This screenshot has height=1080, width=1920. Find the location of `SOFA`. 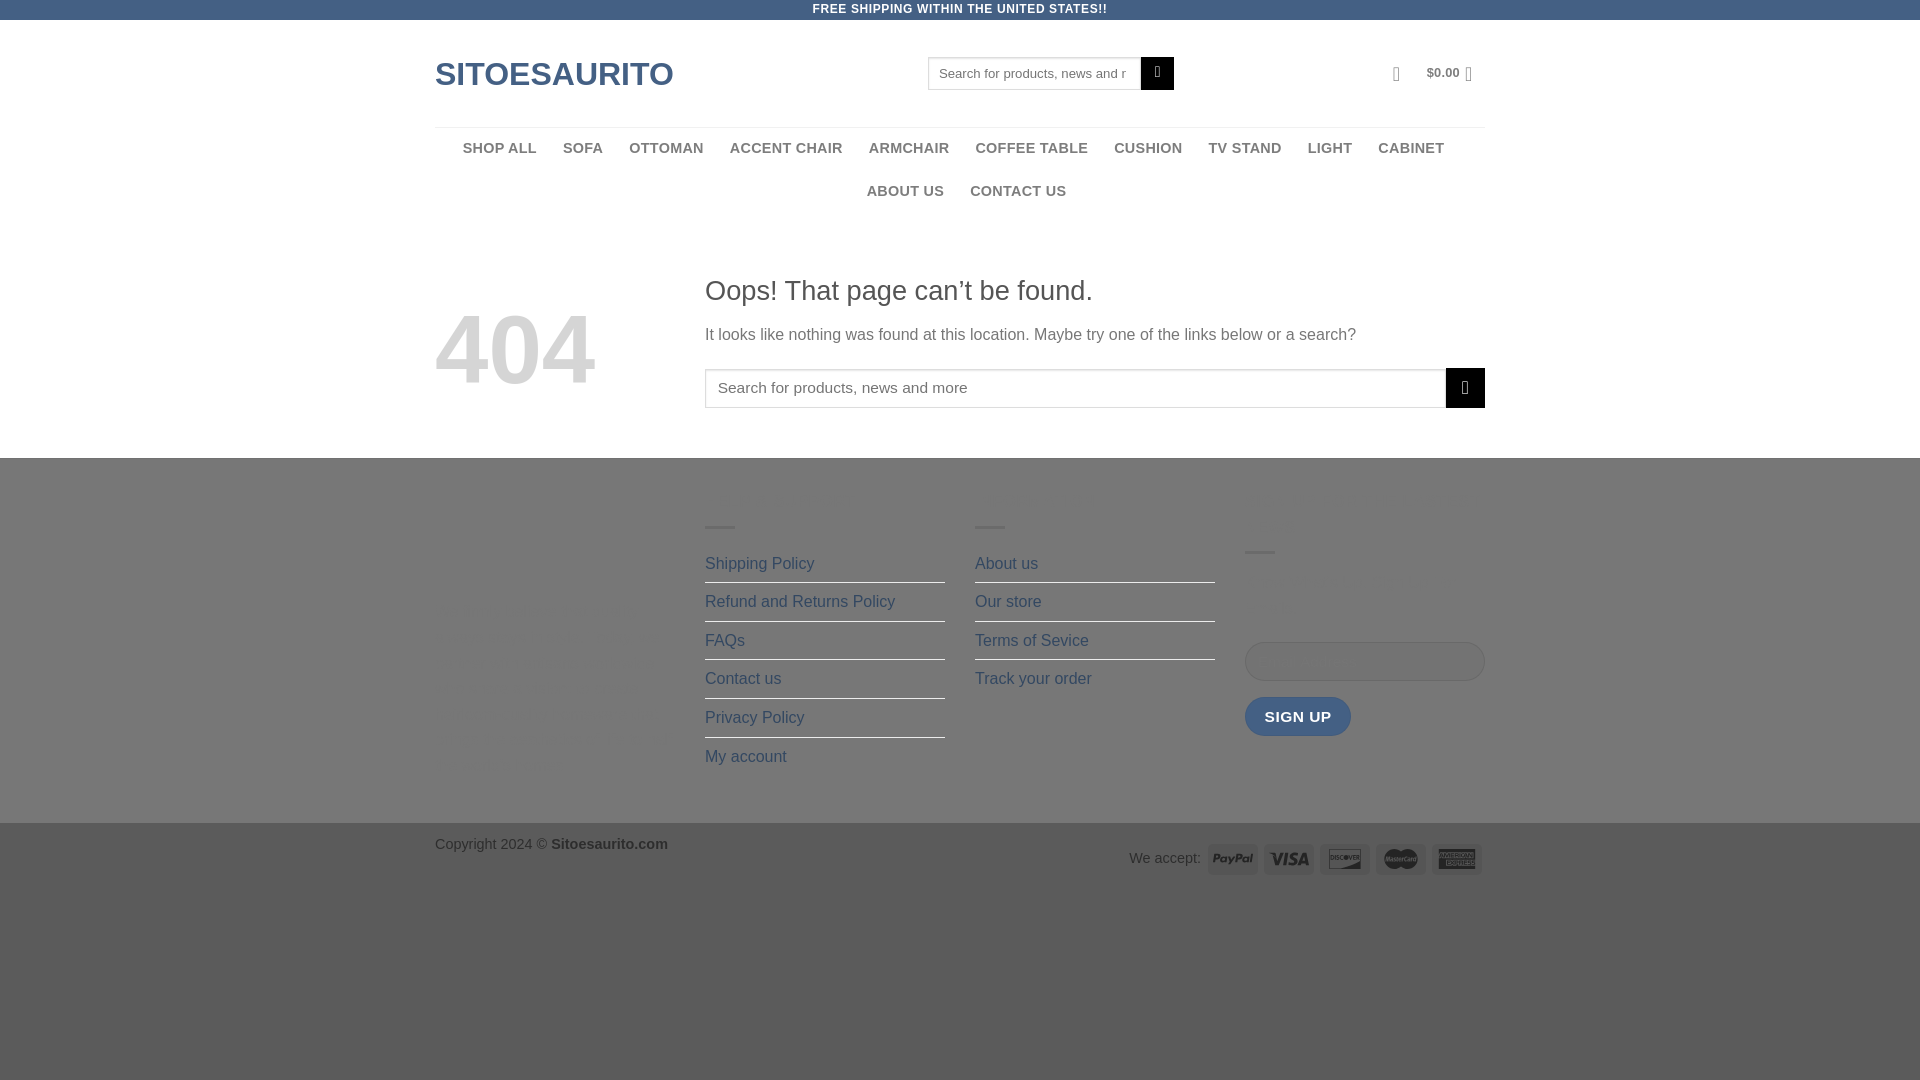

SOFA is located at coordinates (582, 148).